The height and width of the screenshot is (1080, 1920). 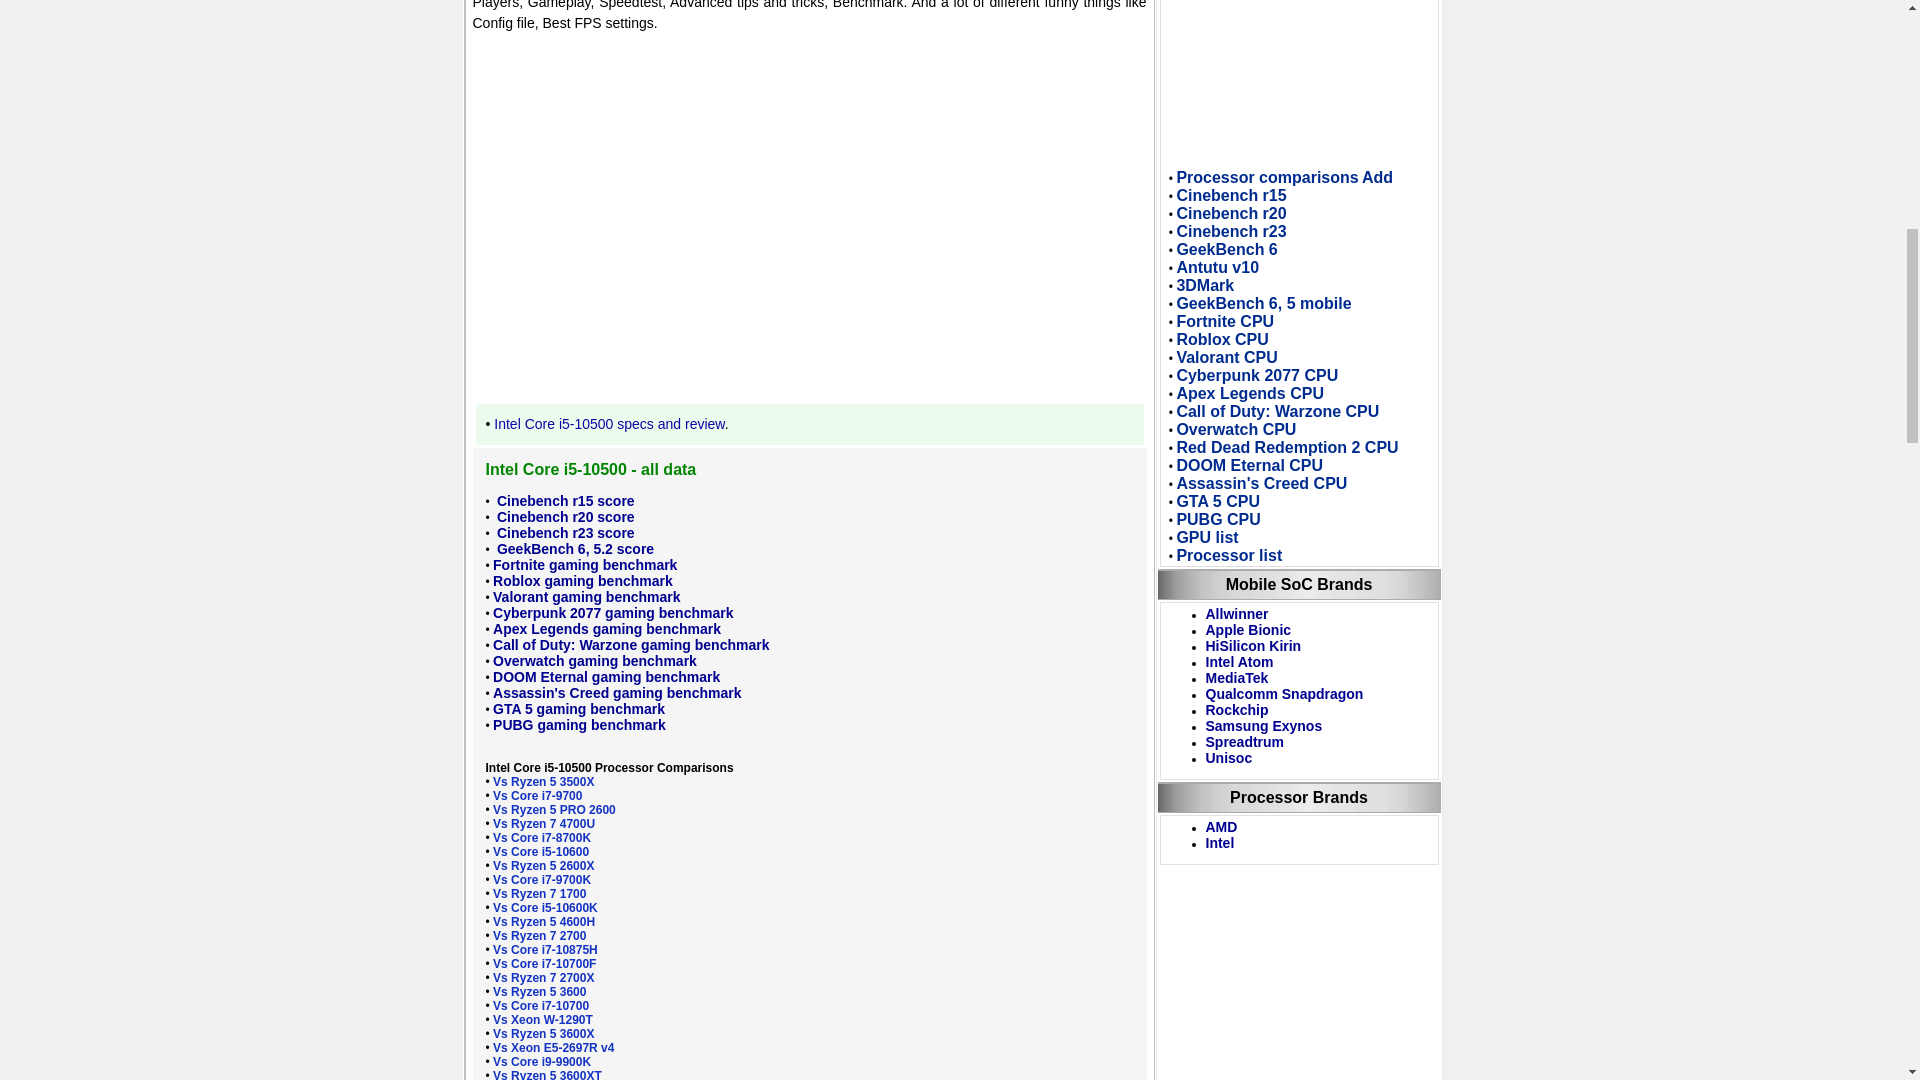 I want to click on Vs Core i7-10875H, so click(x=545, y=949).